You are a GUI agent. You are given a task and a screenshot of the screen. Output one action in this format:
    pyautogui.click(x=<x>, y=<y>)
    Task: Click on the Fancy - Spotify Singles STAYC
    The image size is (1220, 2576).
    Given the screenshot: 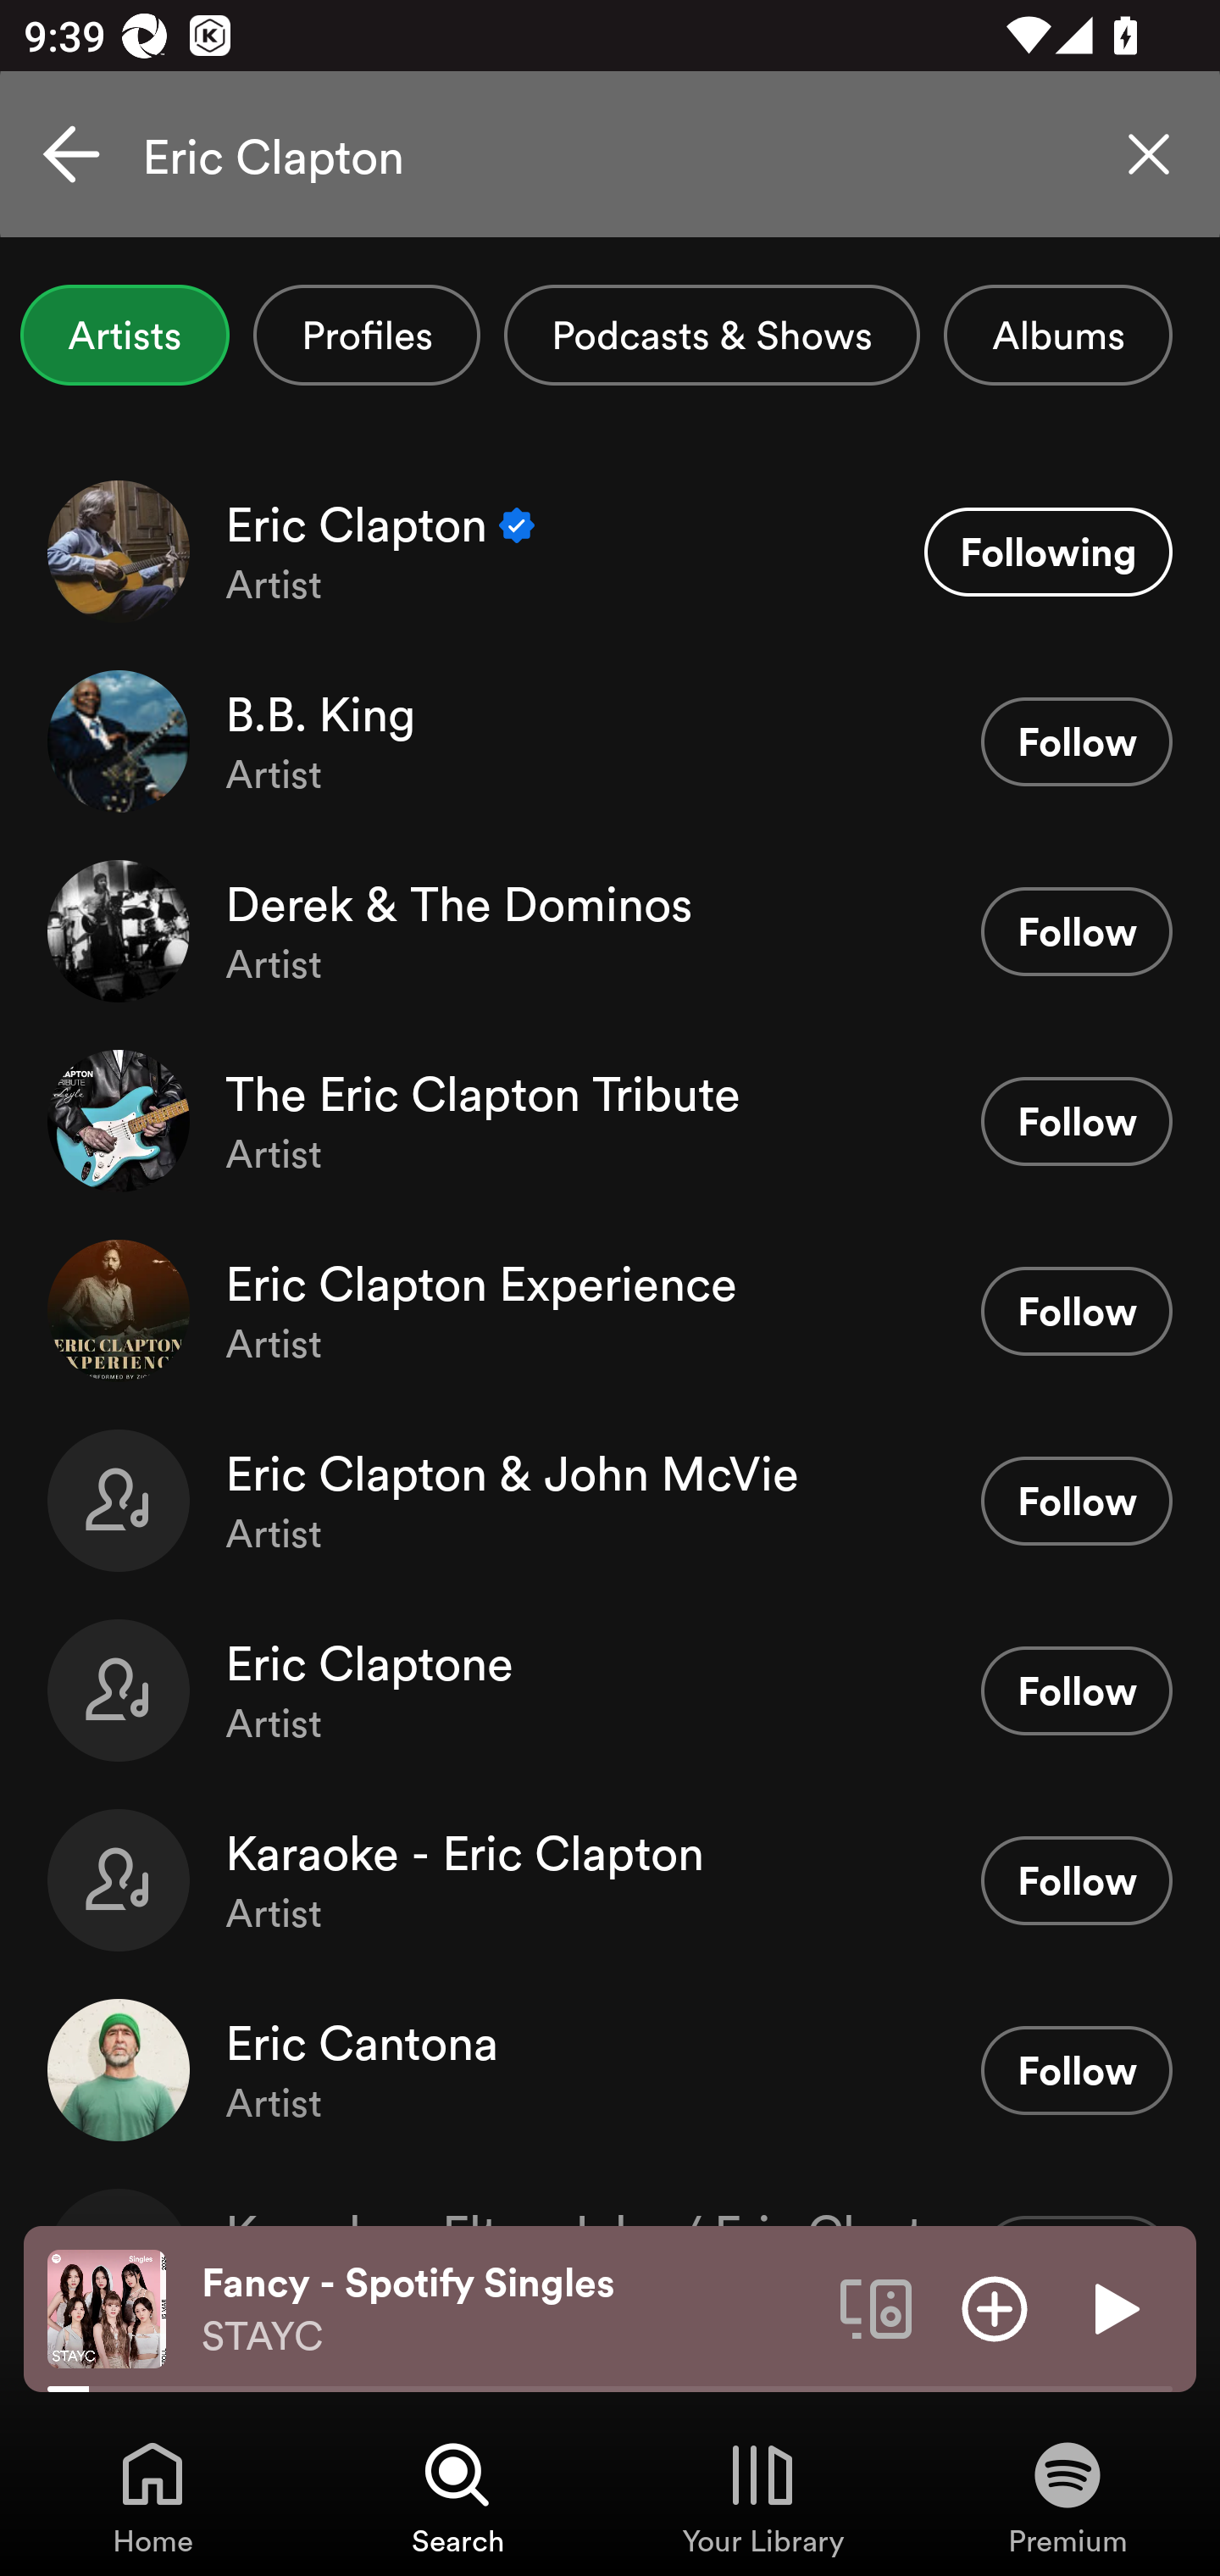 What is the action you would take?
    pyautogui.click(x=508, y=2309)
    